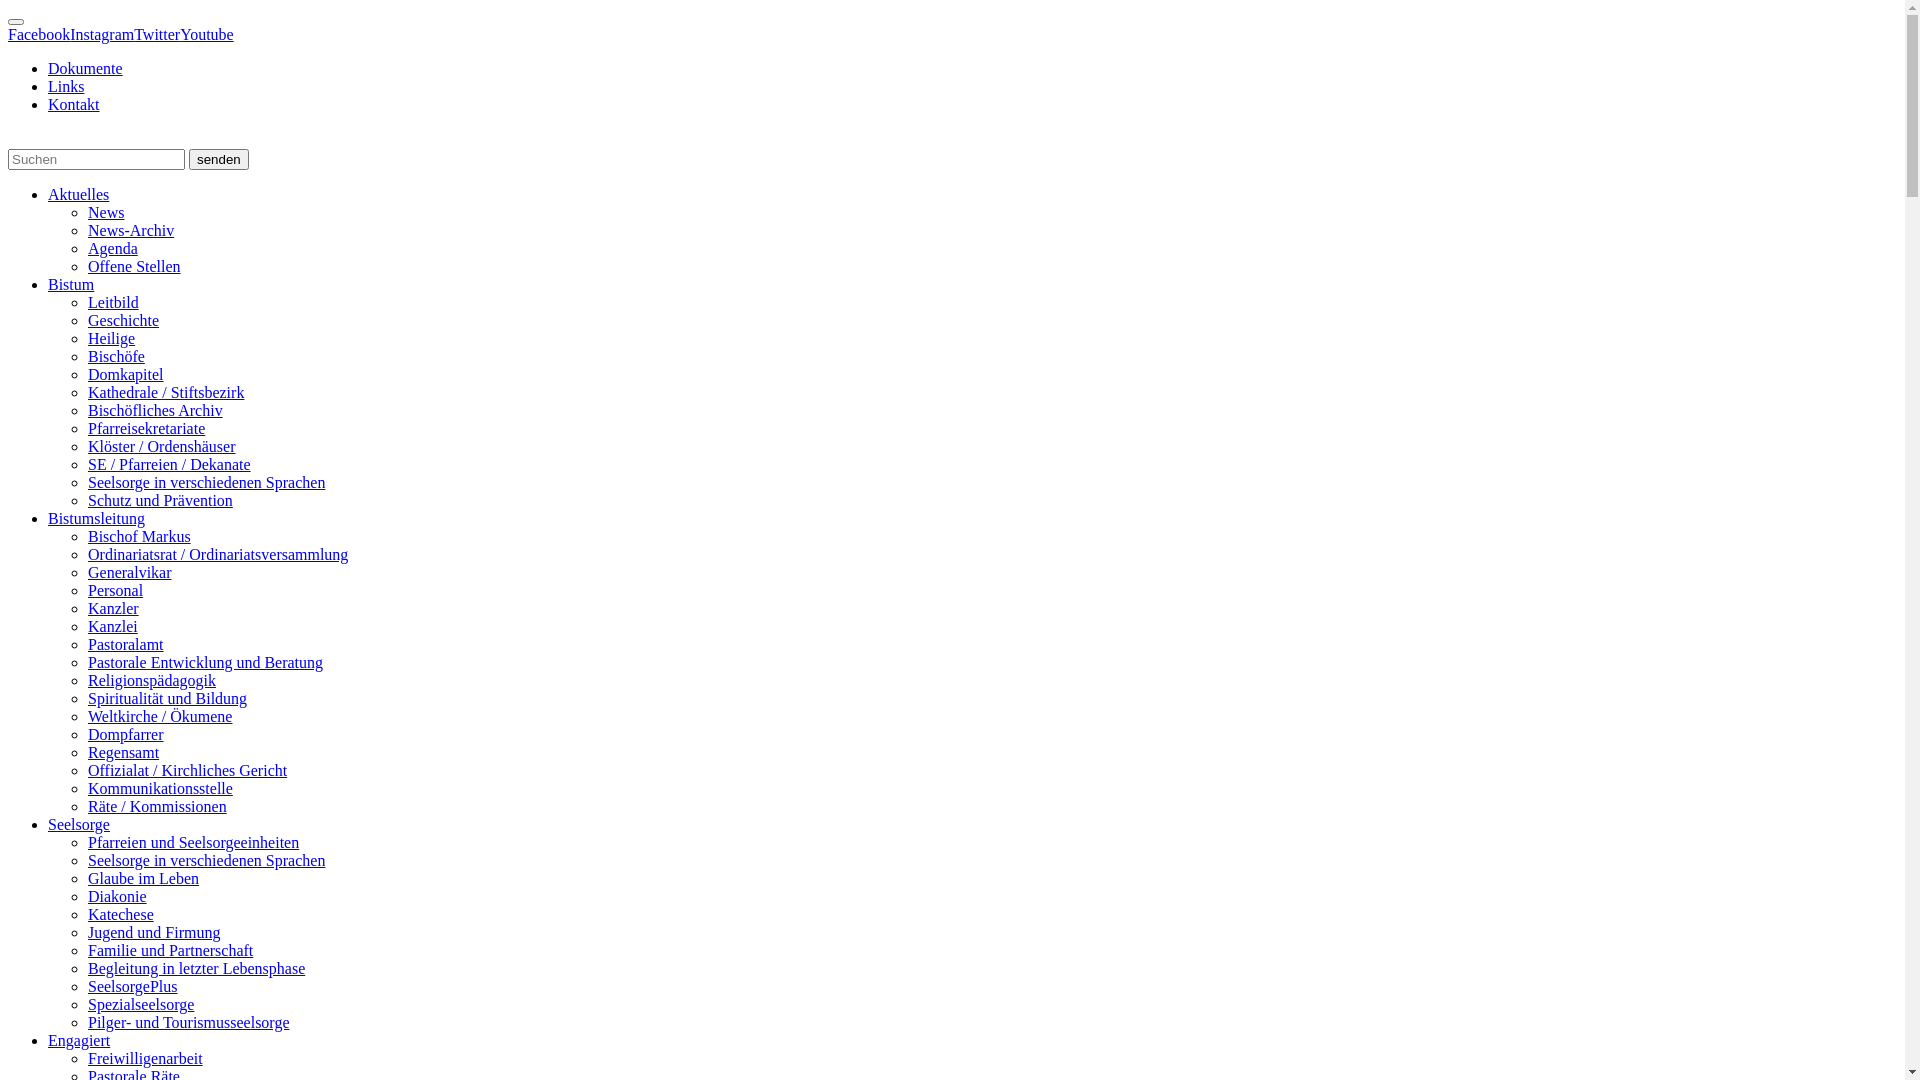 Image resolution: width=1920 pixels, height=1080 pixels. What do you see at coordinates (79, 1040) in the screenshot?
I see `Engagiert` at bounding box center [79, 1040].